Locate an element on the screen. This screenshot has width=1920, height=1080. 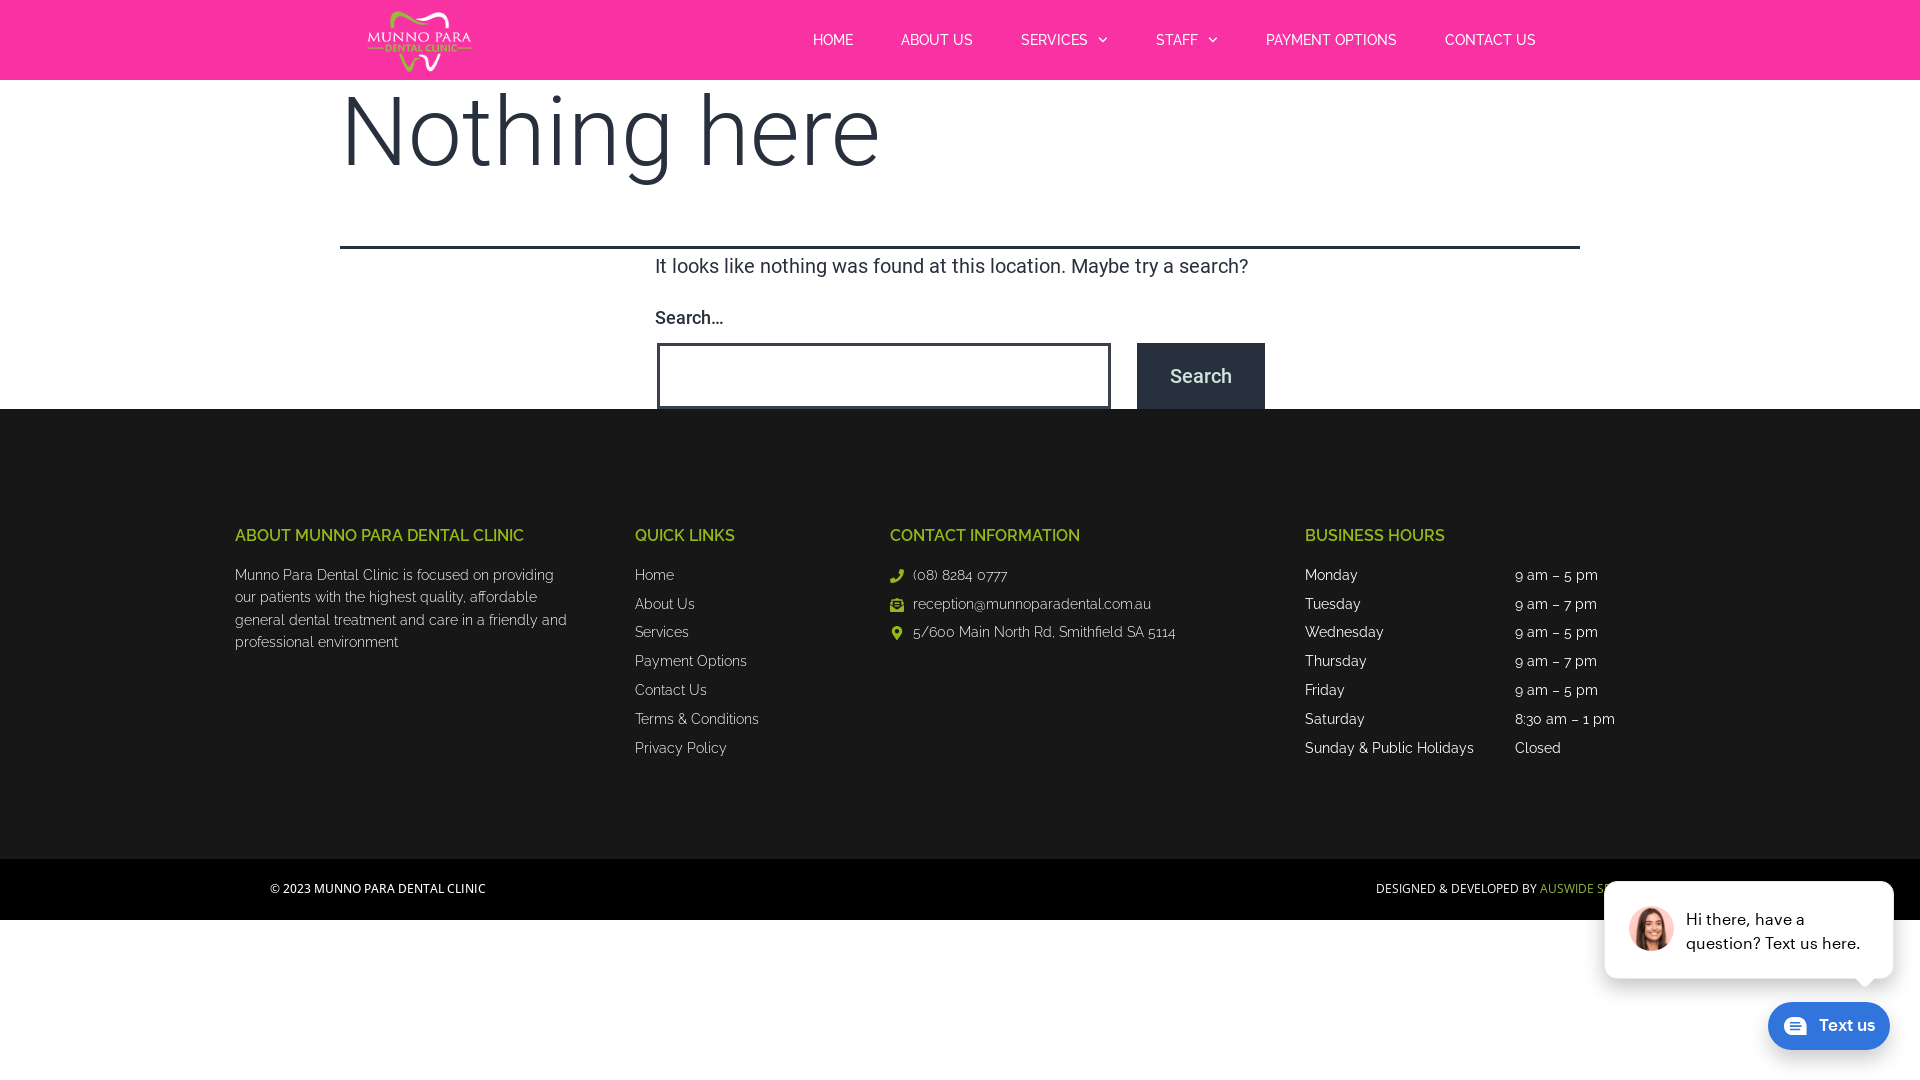
(08) 8284 0777 is located at coordinates (948, 576).